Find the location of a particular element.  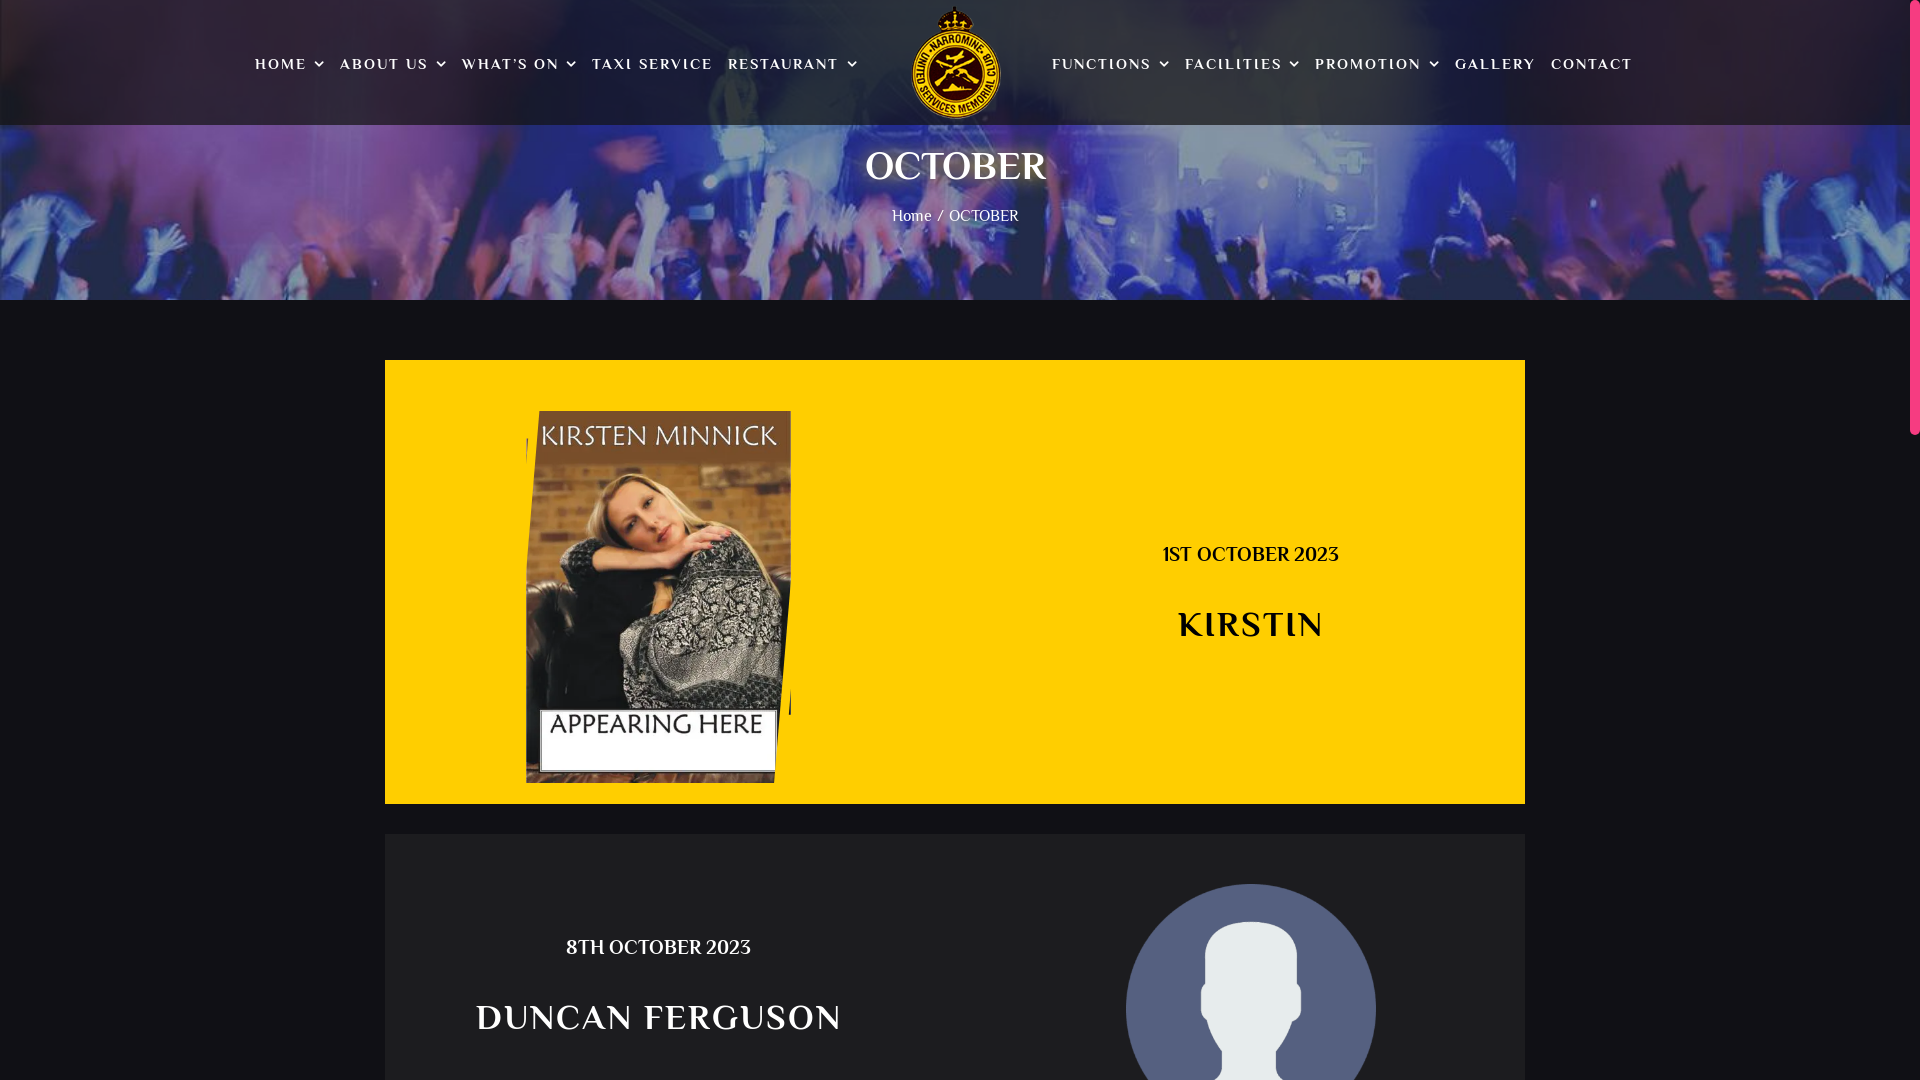

TAXI SERVICE is located at coordinates (652, 66).